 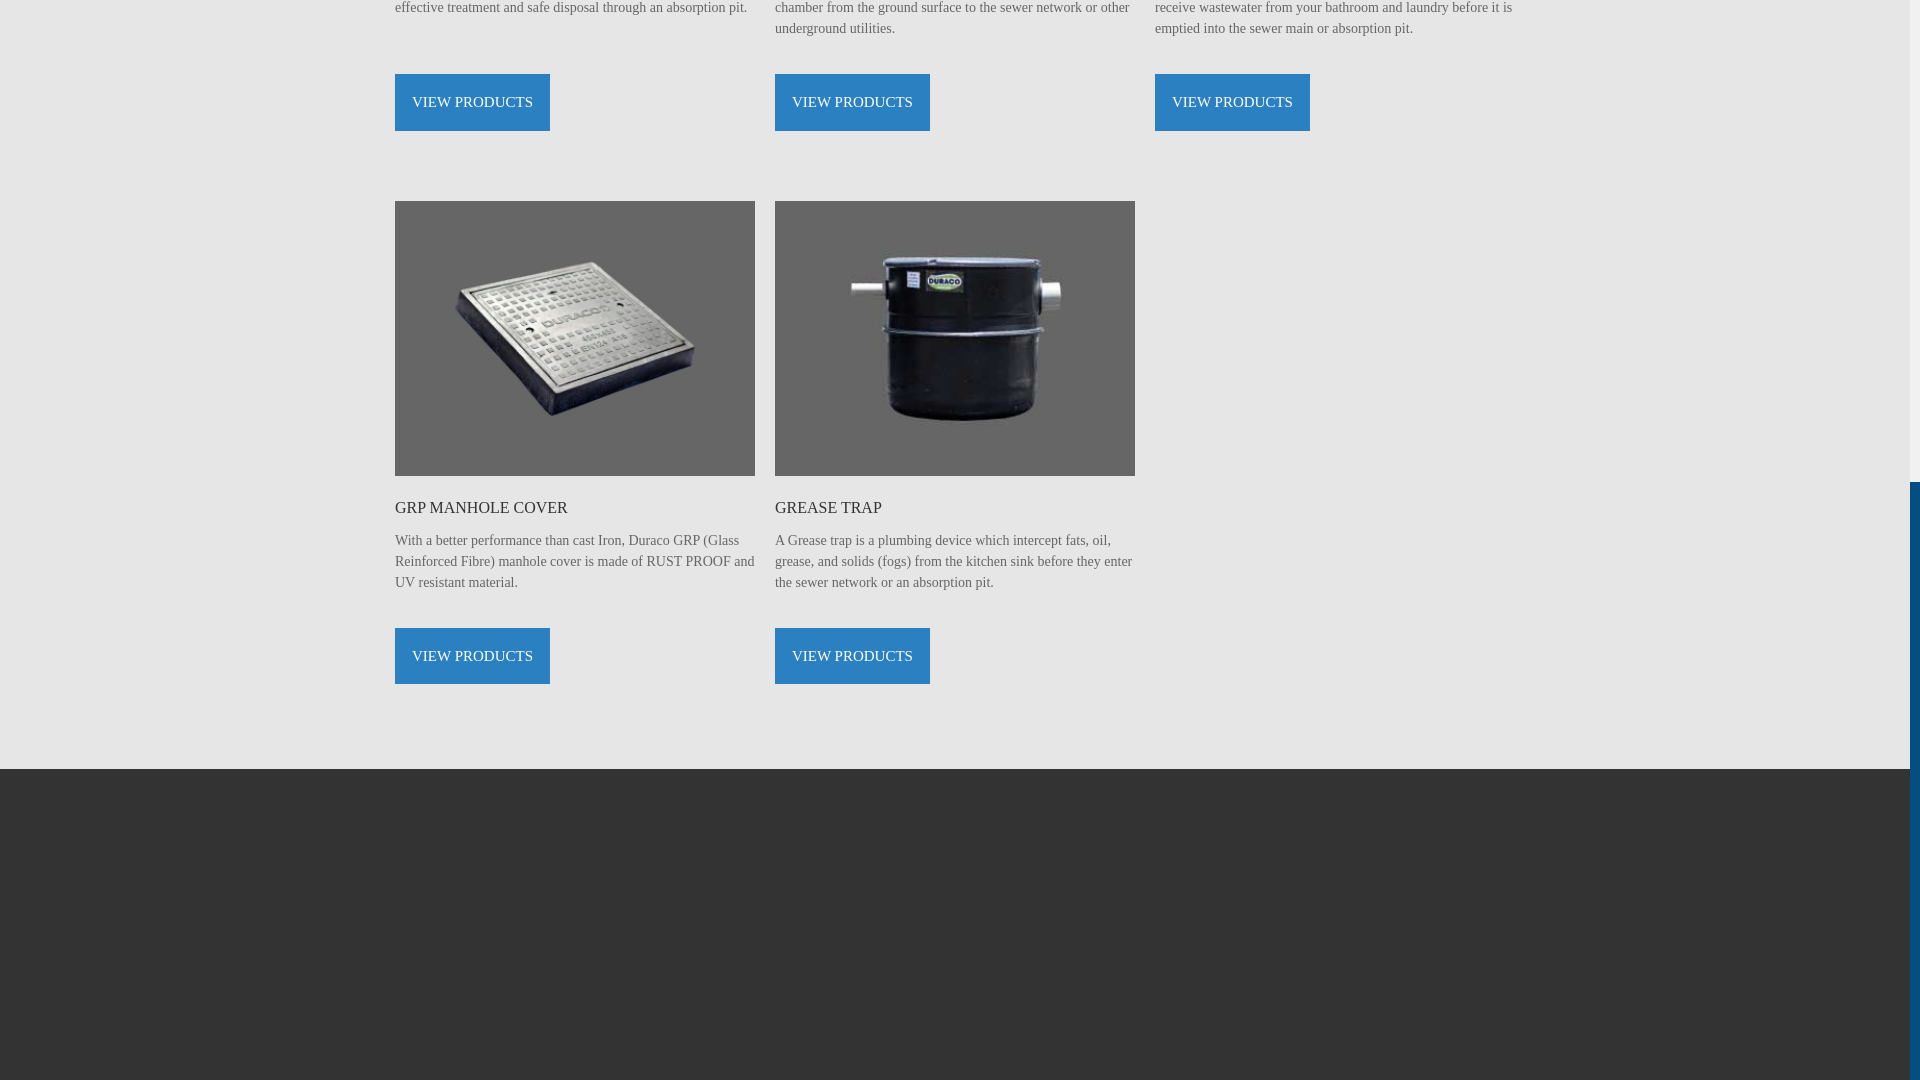 What do you see at coordinates (852, 102) in the screenshot?
I see `VIEW PRODUCTS` at bounding box center [852, 102].